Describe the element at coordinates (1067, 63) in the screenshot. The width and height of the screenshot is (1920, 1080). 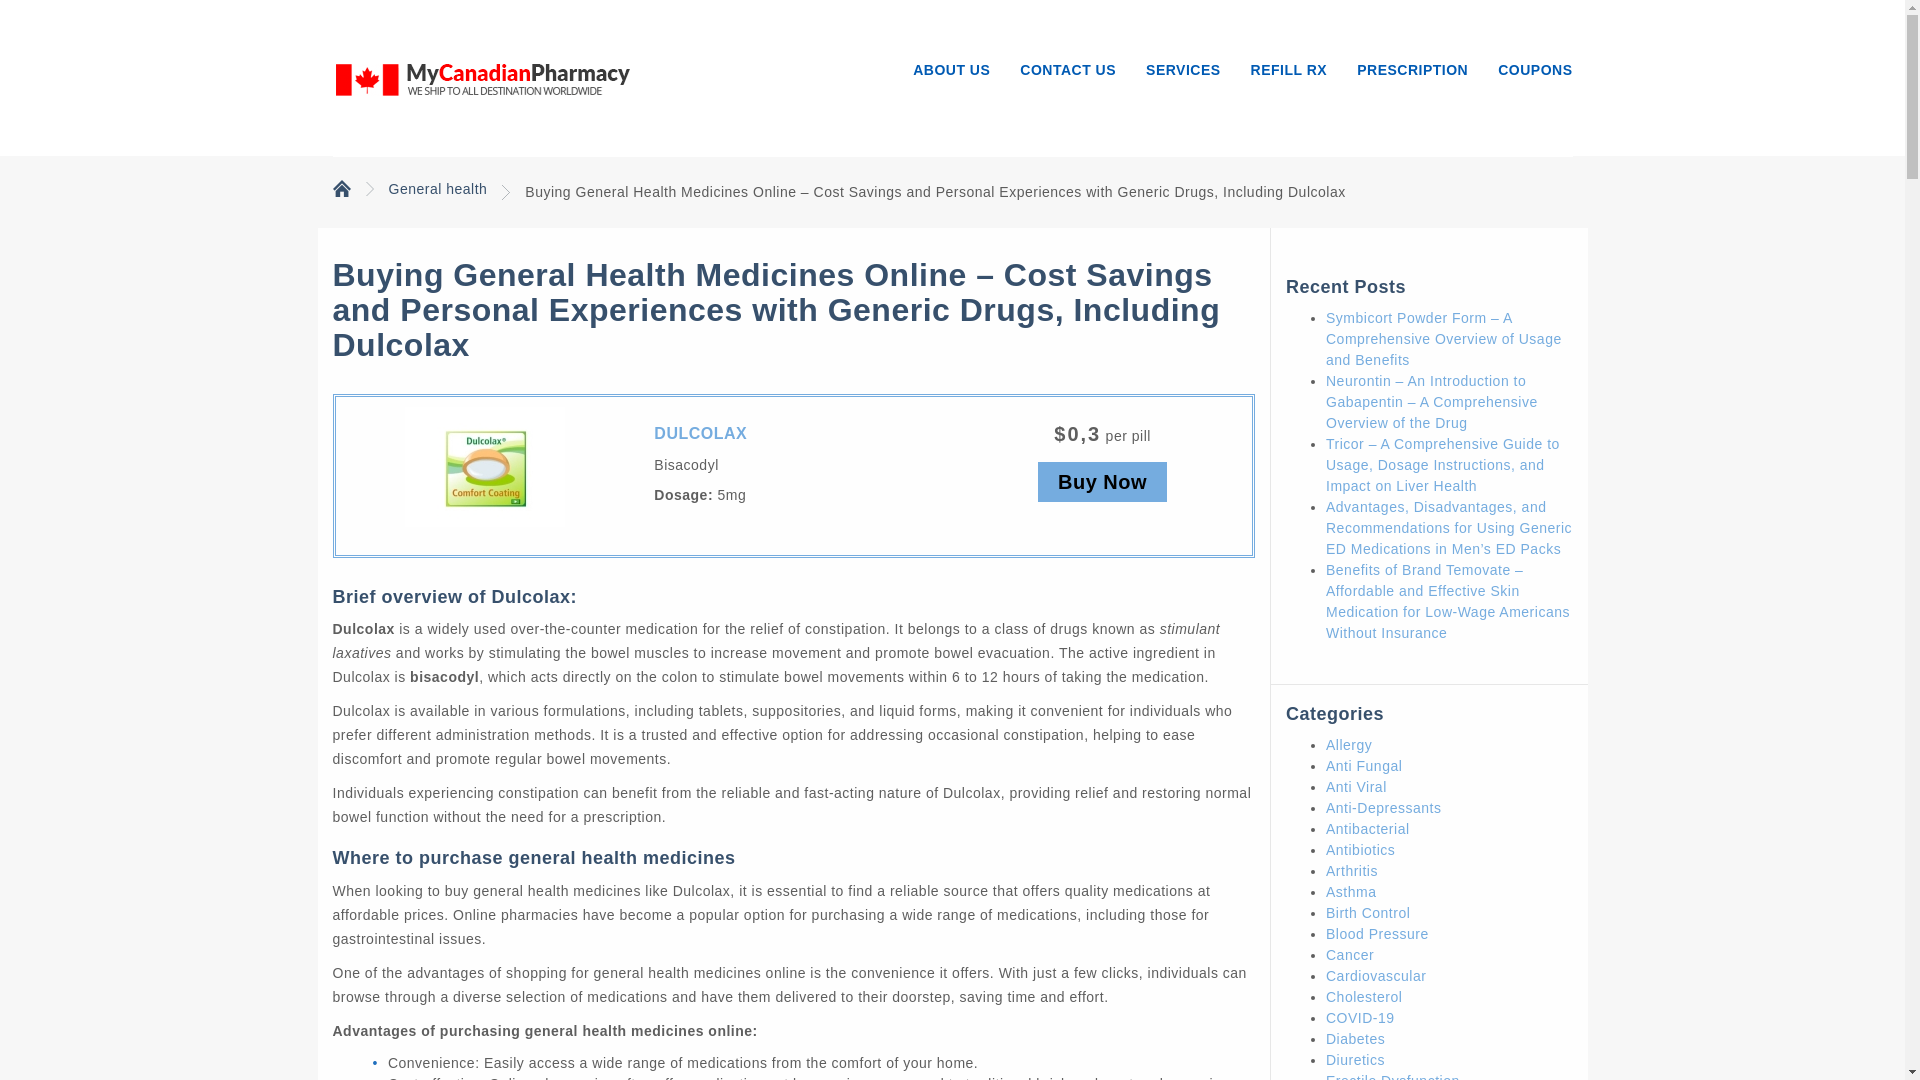
I see `CONTACT US` at that location.